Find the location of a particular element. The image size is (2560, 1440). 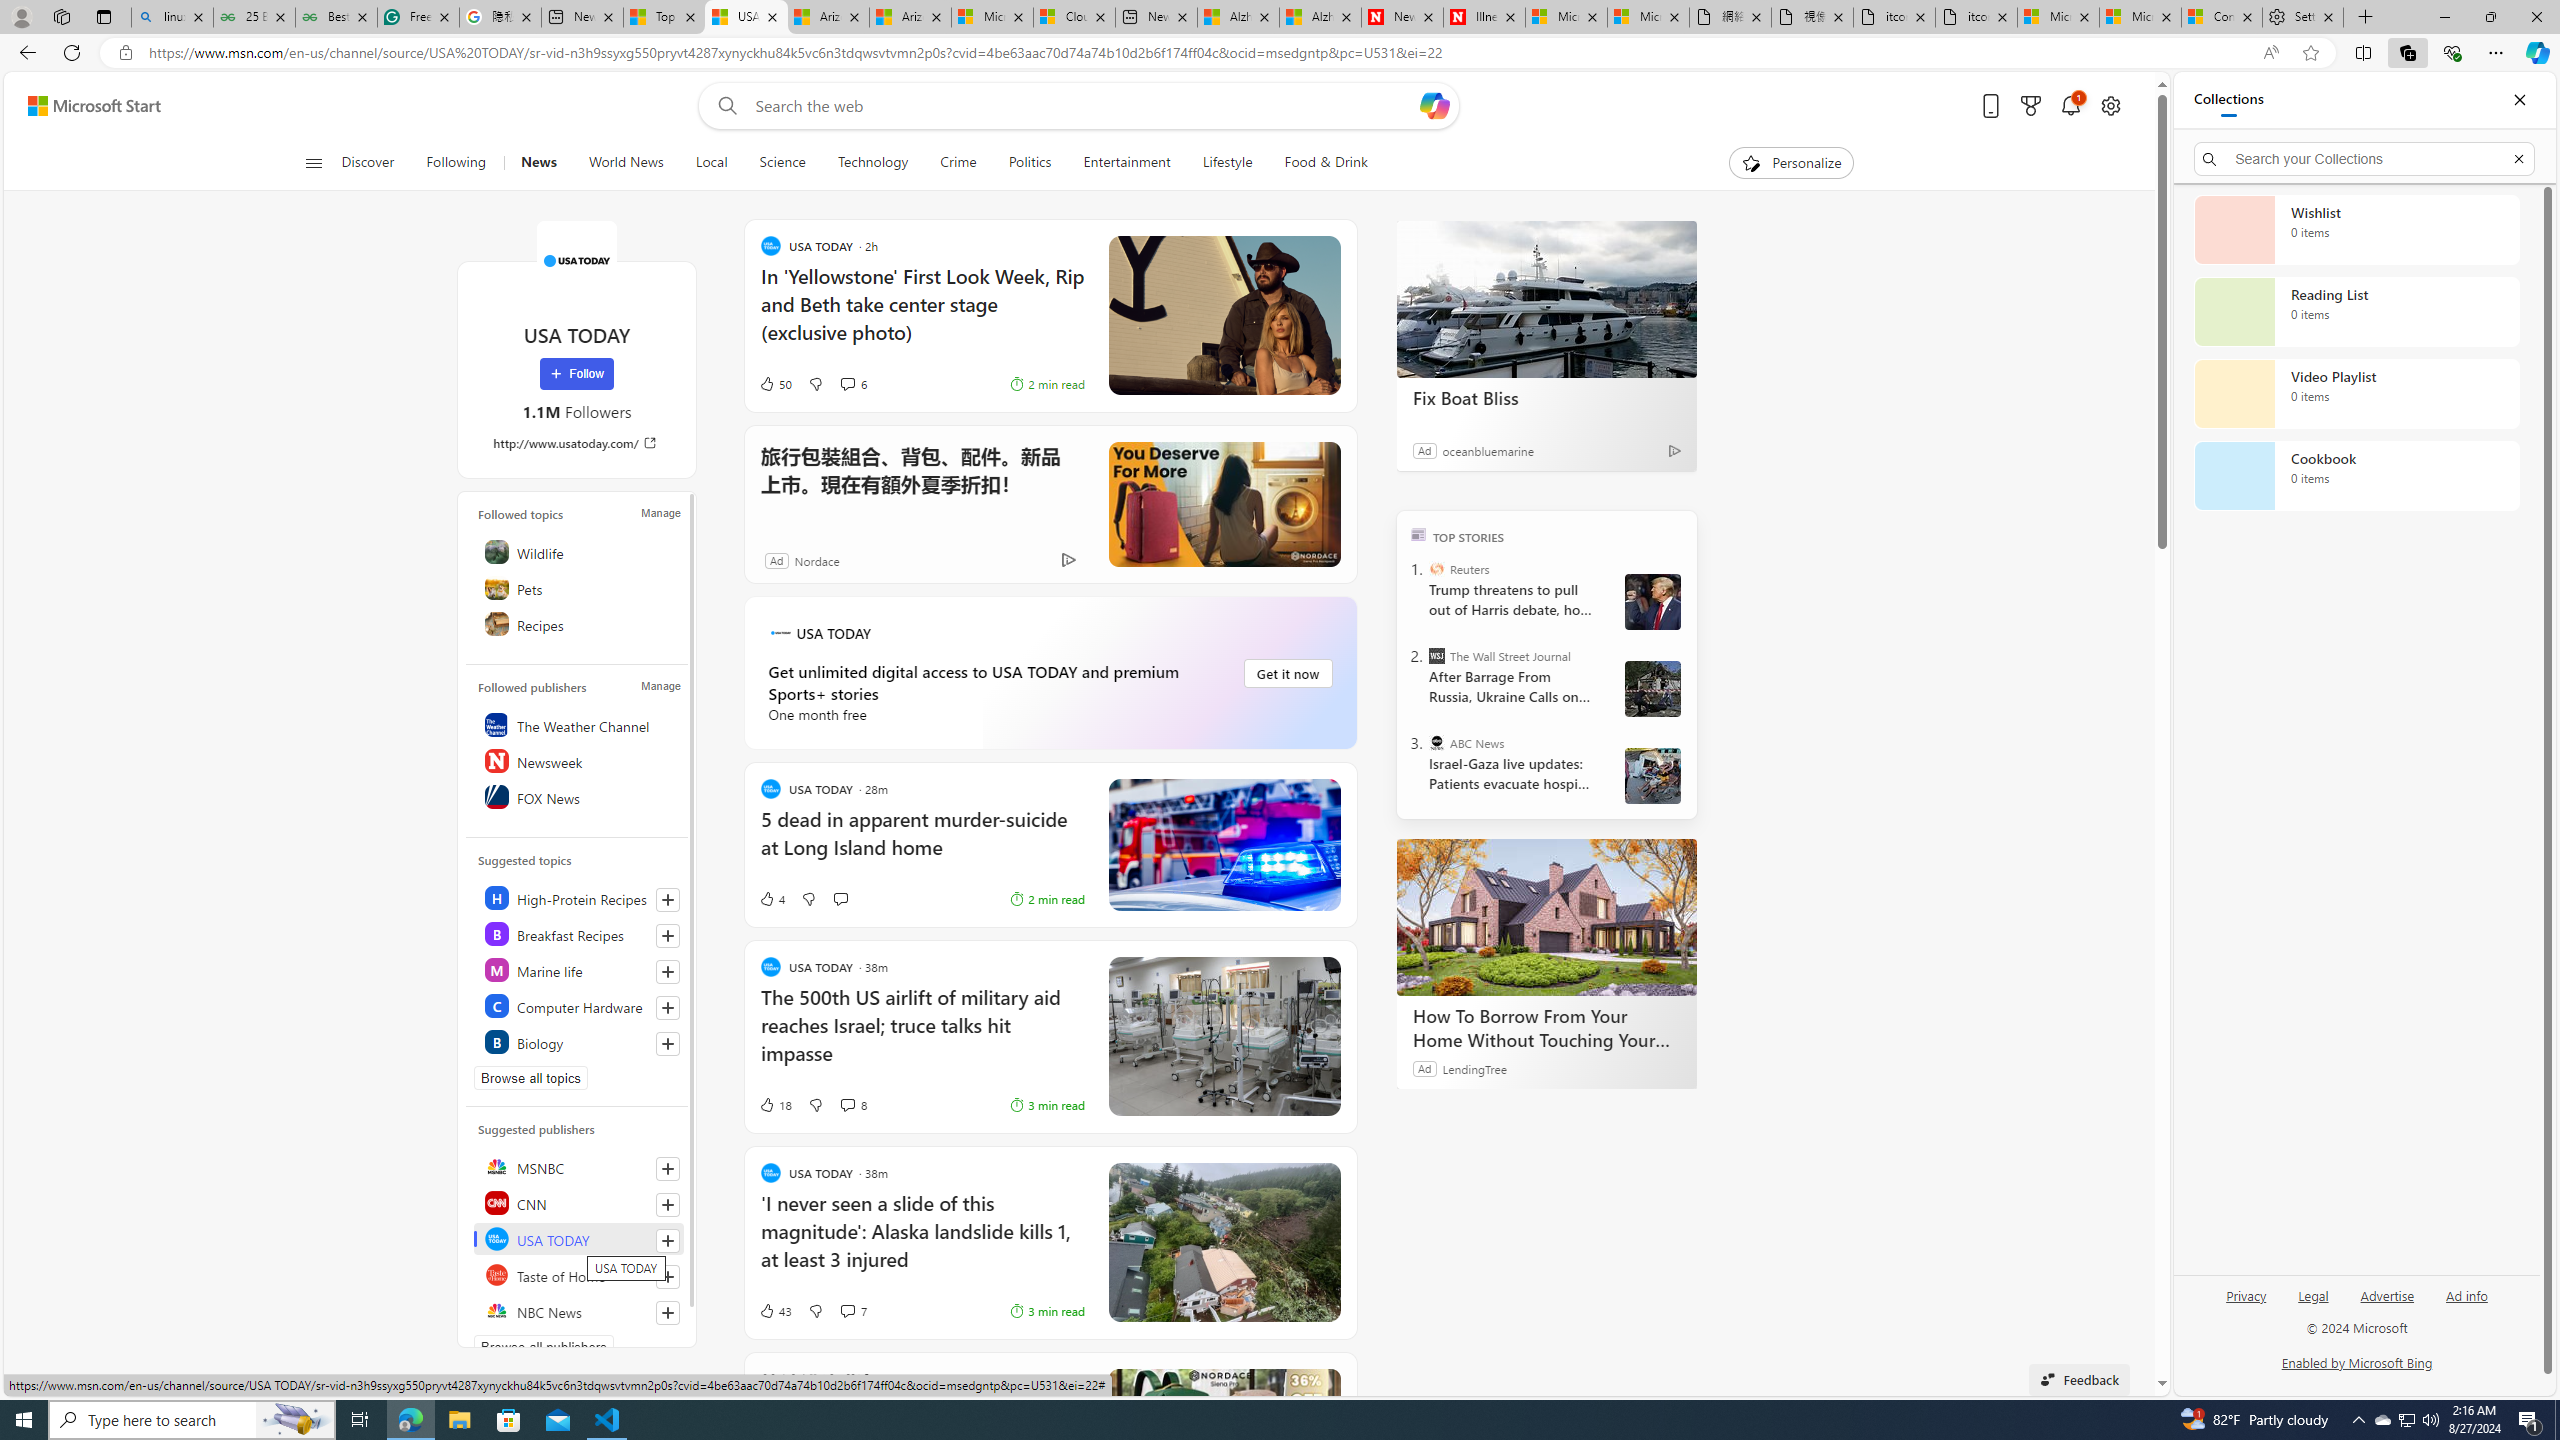

Browse all topics is located at coordinates (530, 1078).